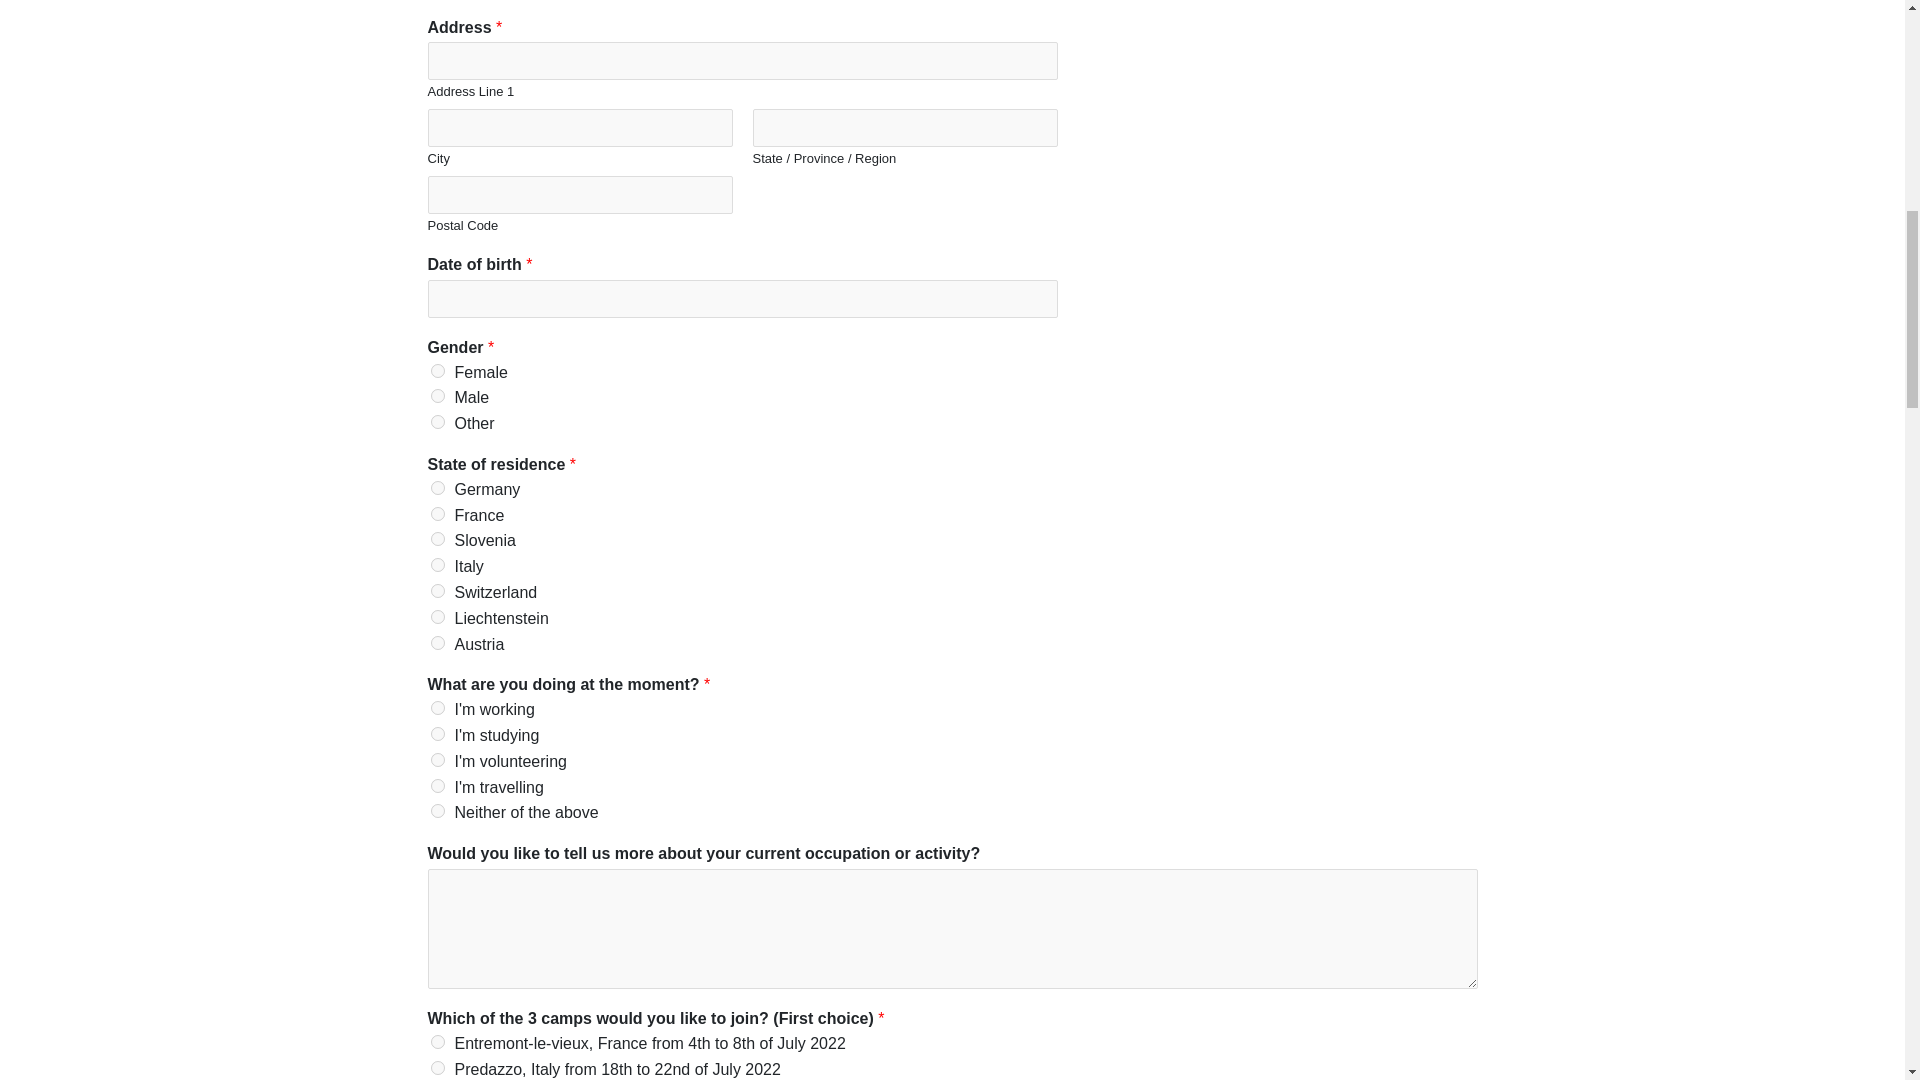  I want to click on Austria, so click(436, 643).